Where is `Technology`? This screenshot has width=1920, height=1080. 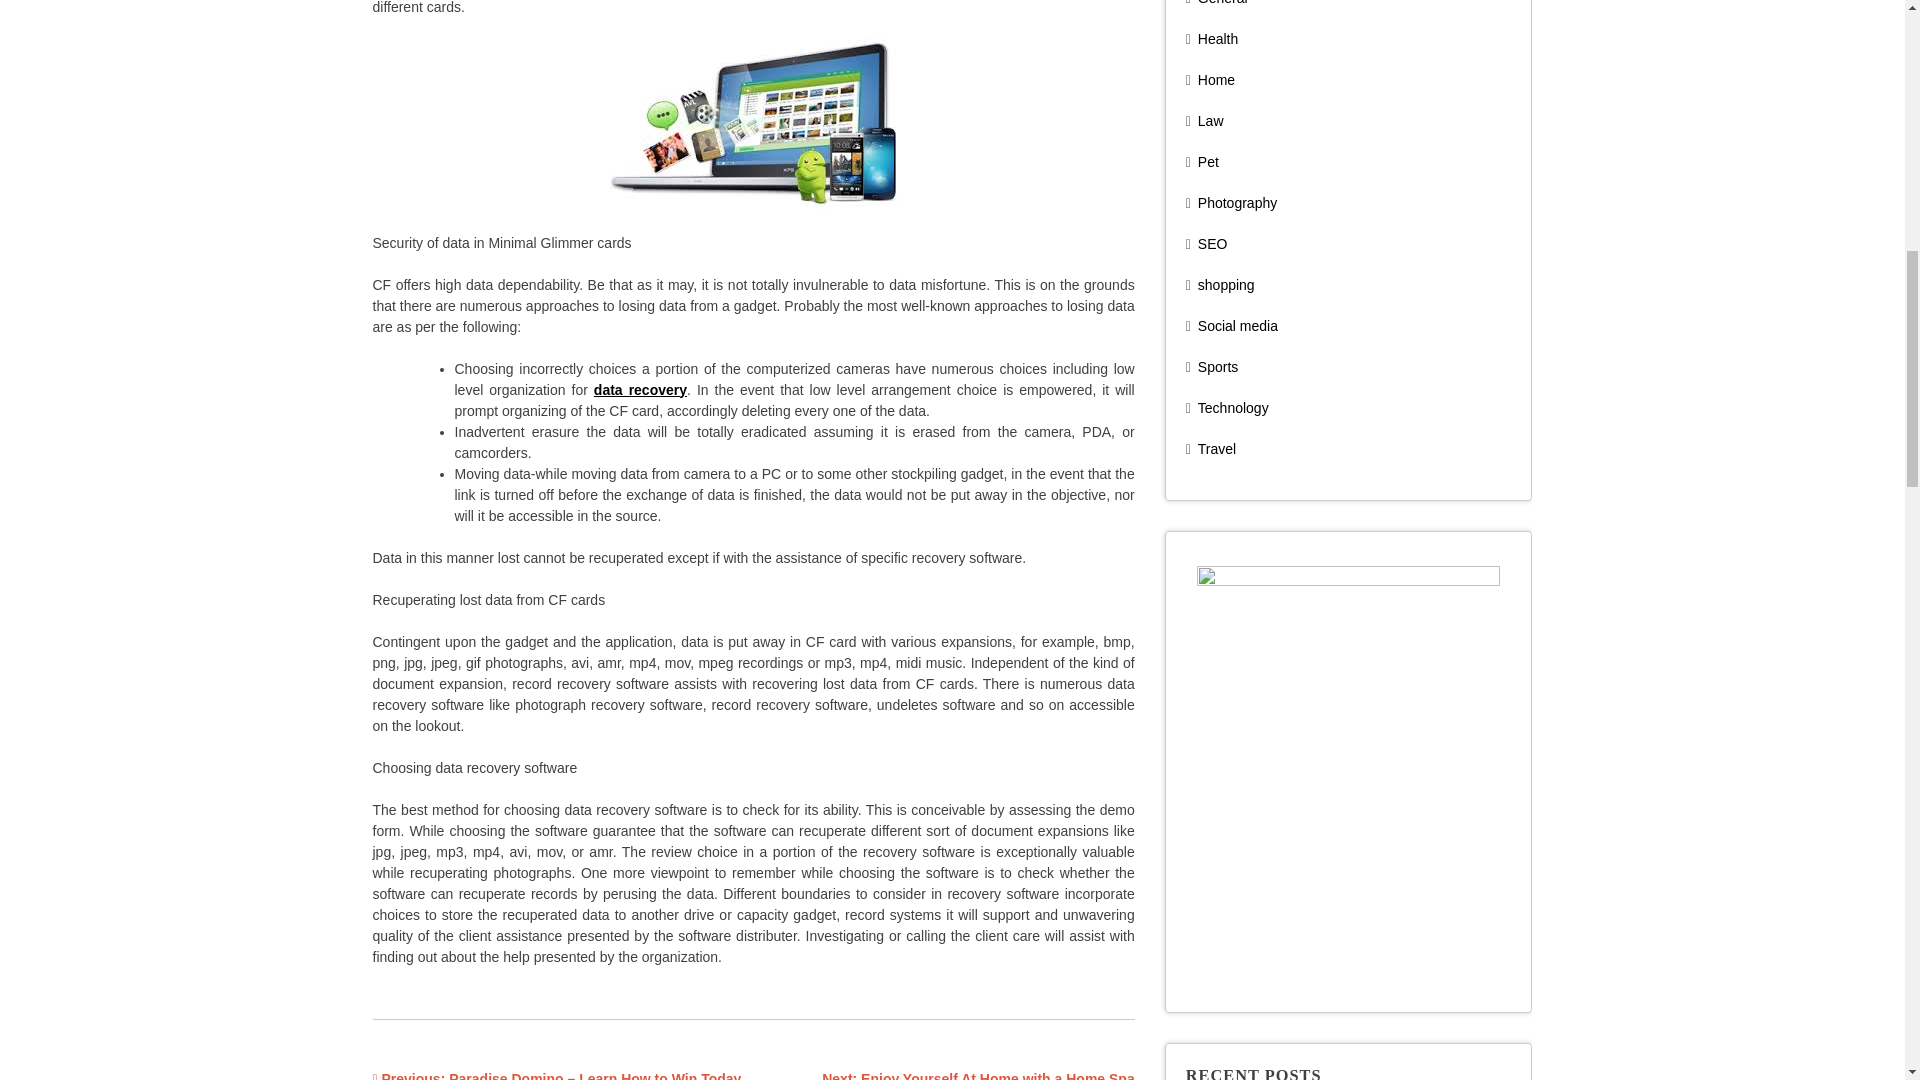
Technology is located at coordinates (1234, 407).